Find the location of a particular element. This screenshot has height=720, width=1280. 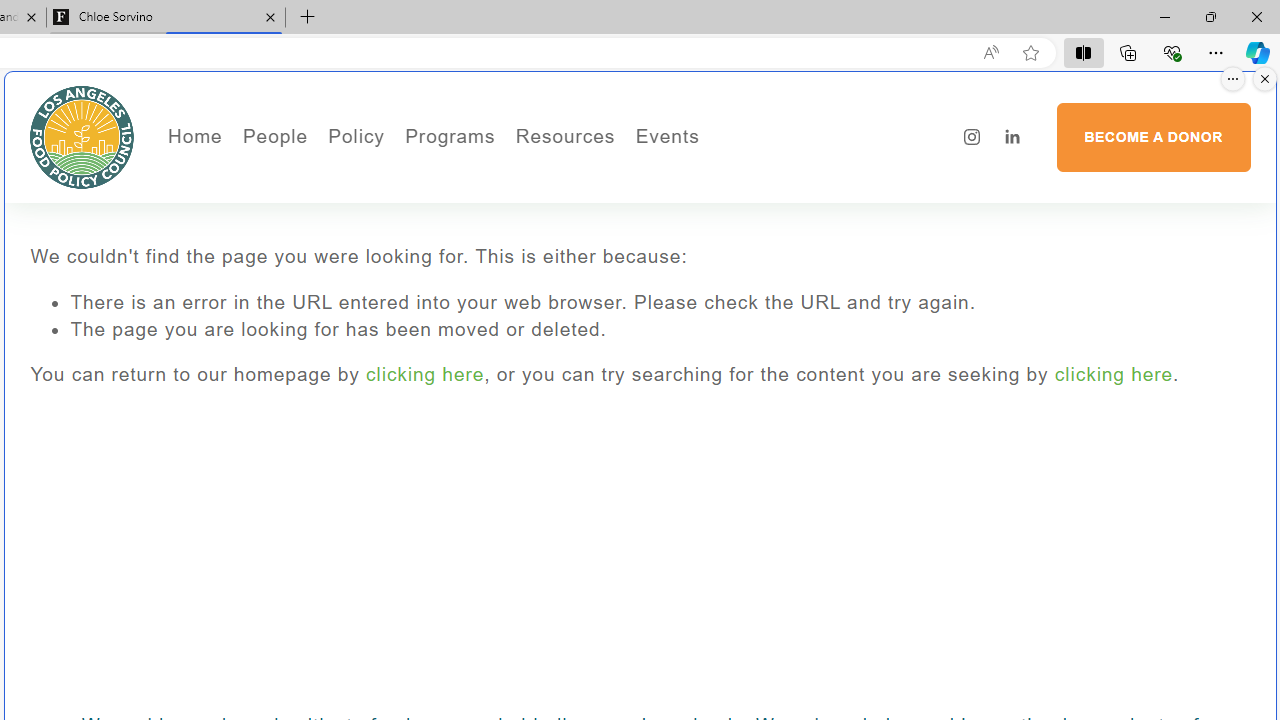

Working Groups and Alliances is located at coordinates (468, 176).